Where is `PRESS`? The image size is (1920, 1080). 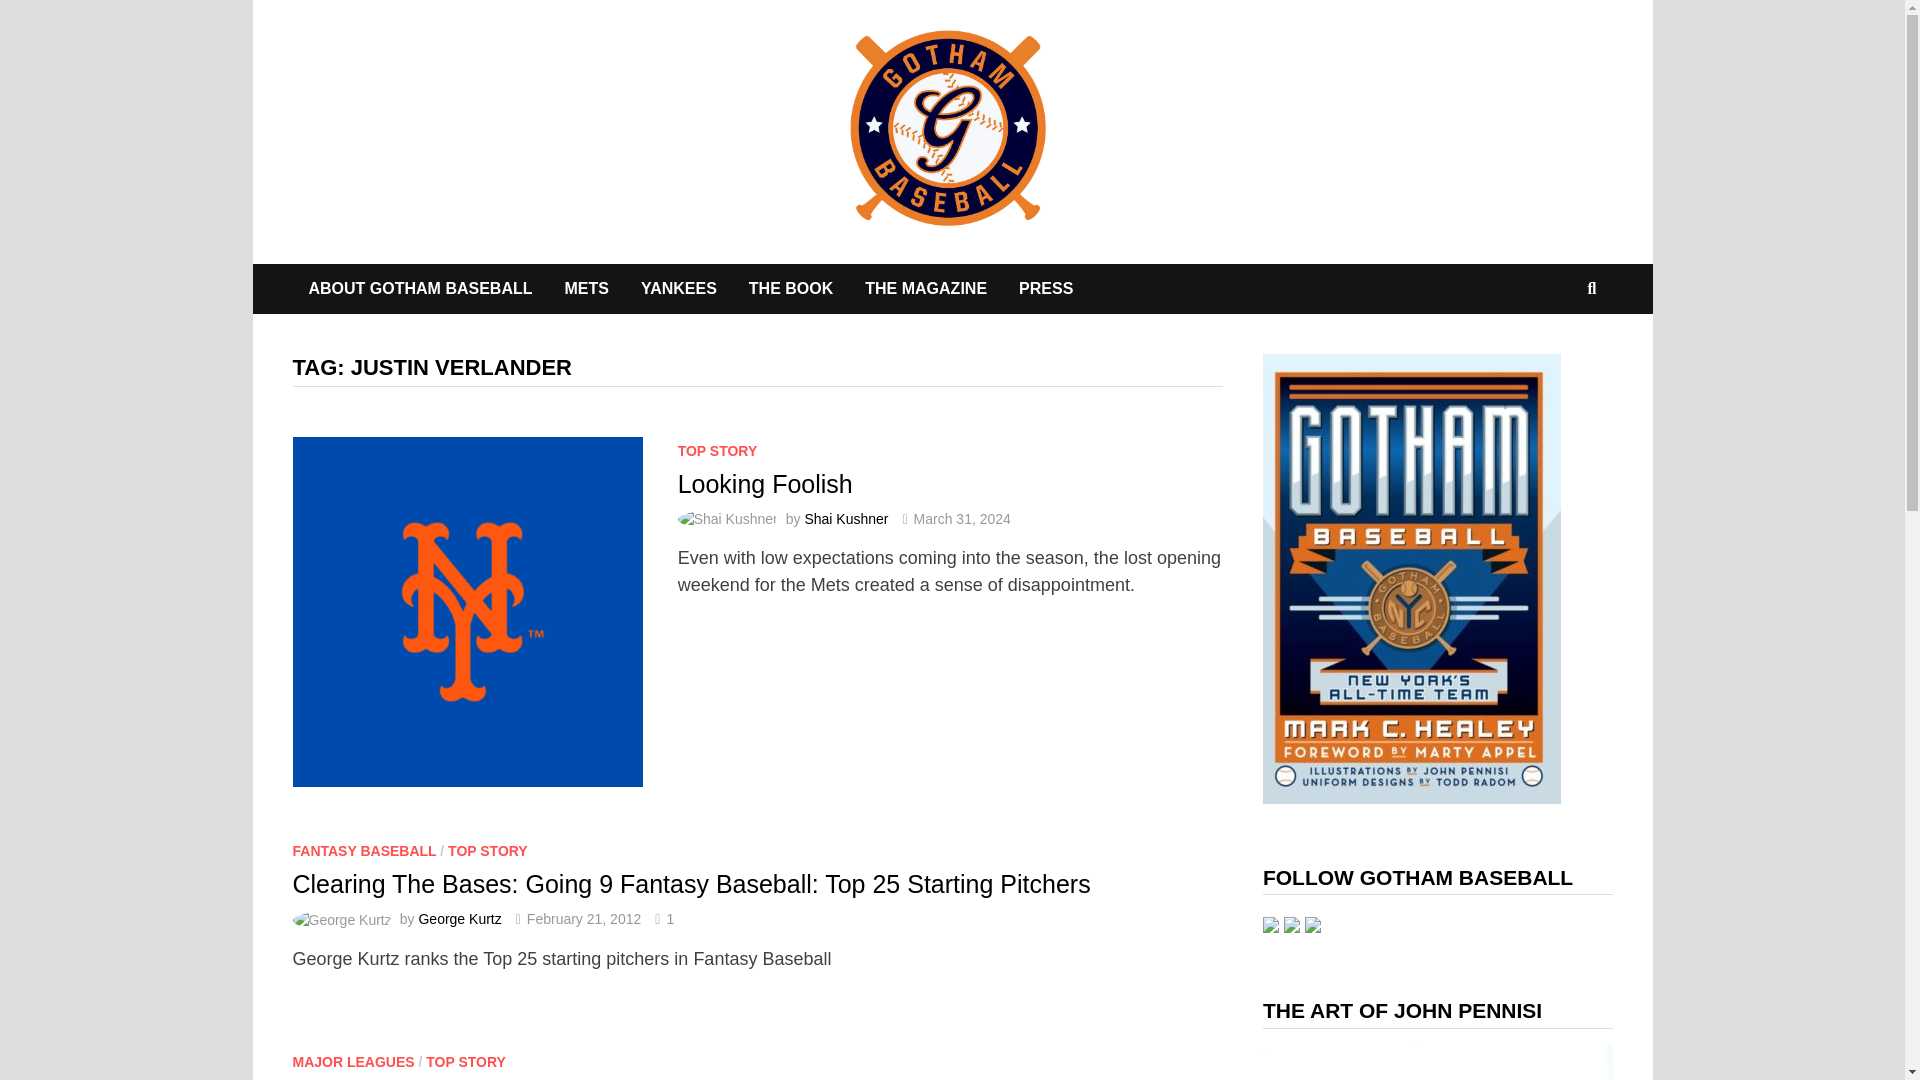
PRESS is located at coordinates (1045, 288).